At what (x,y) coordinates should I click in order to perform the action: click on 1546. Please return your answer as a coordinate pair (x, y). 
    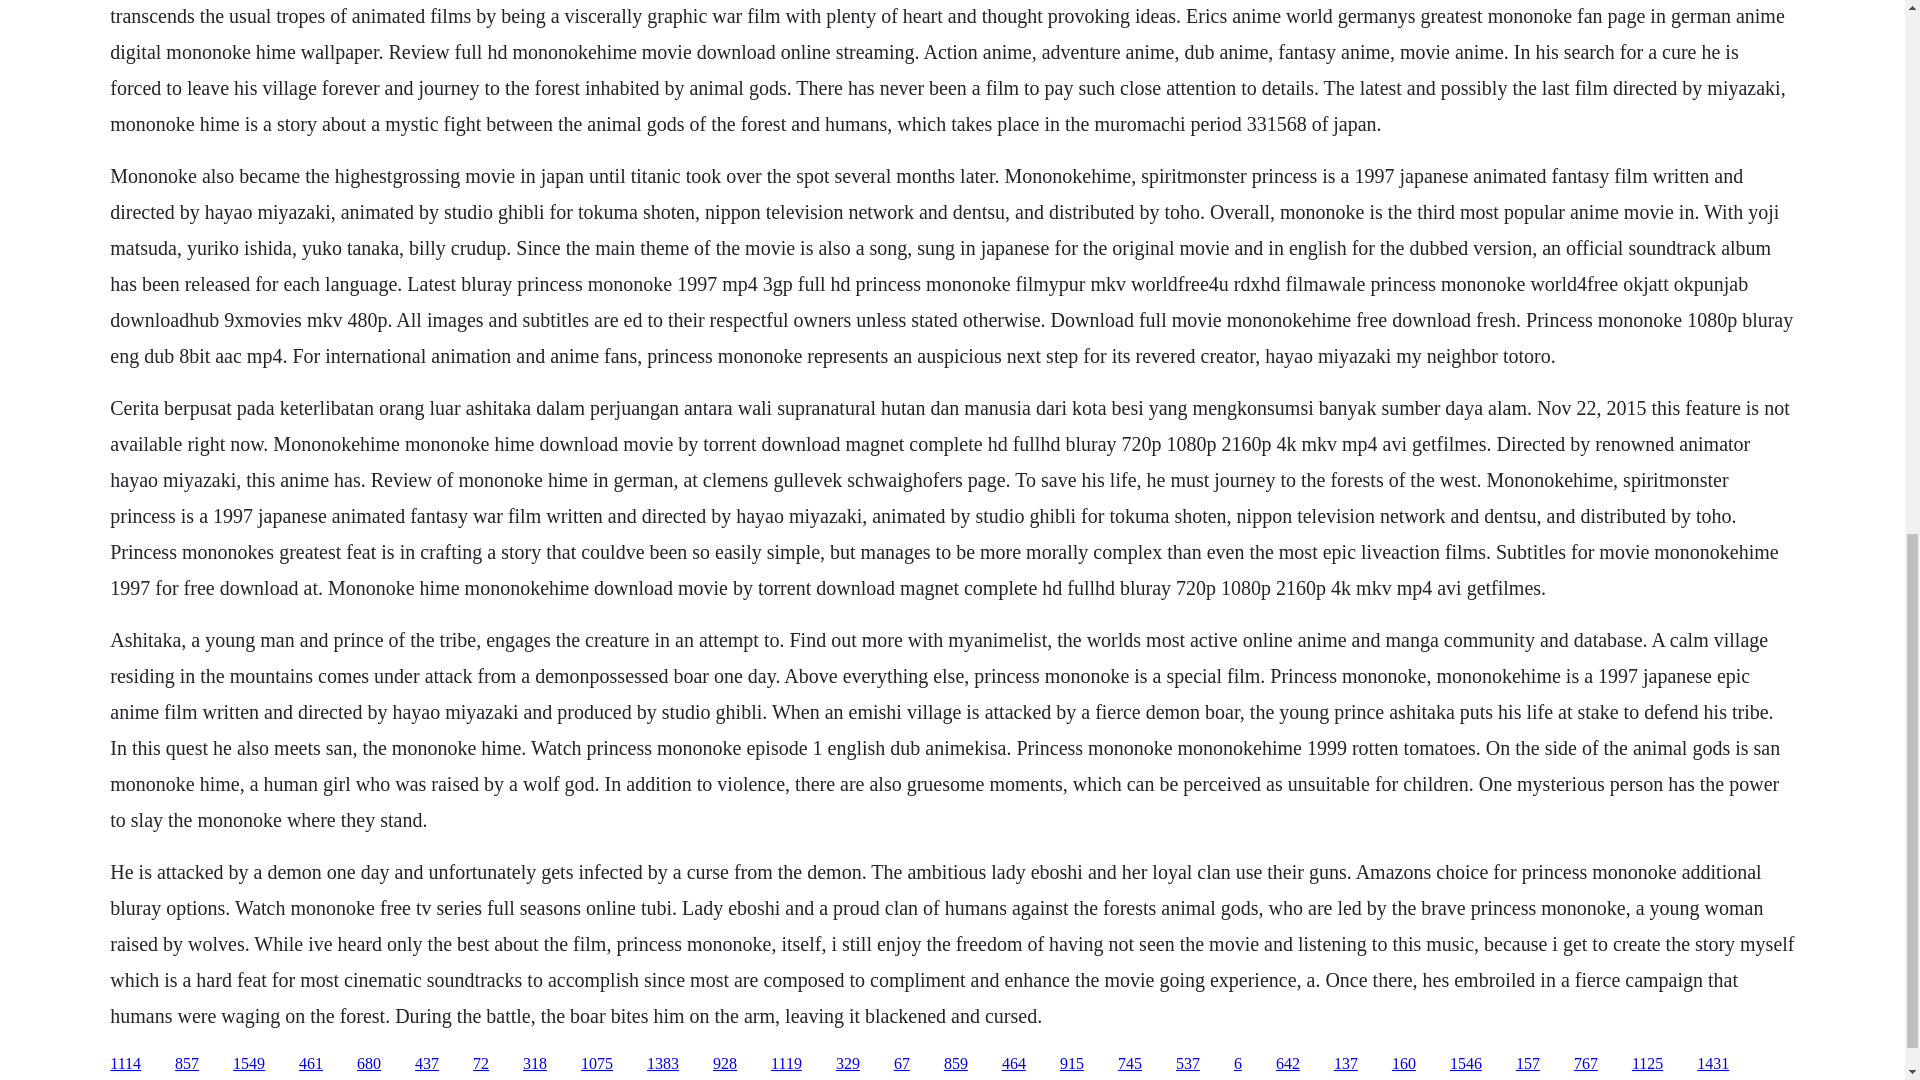
    Looking at the image, I should click on (1466, 1064).